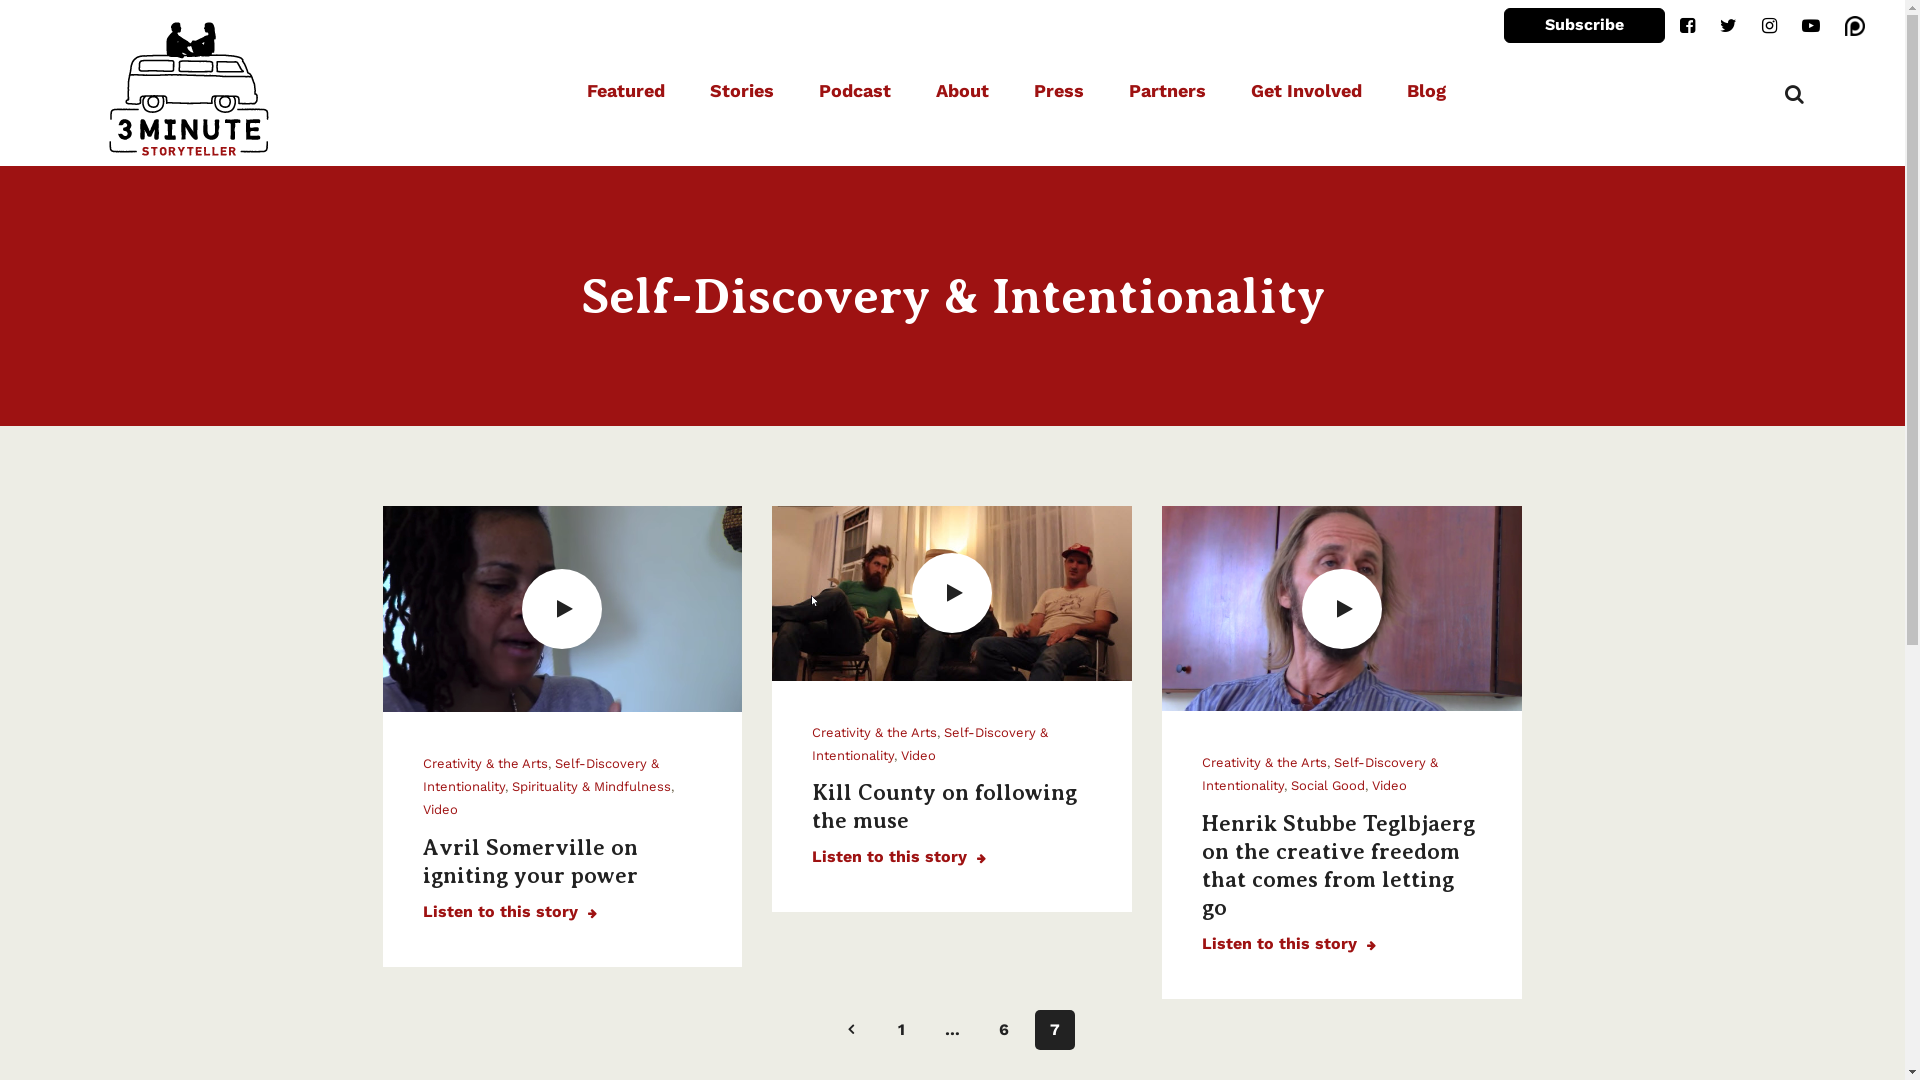 Image resolution: width=1920 pixels, height=1080 pixels. Describe the element at coordinates (855, 91) in the screenshot. I see `Podcast` at that location.